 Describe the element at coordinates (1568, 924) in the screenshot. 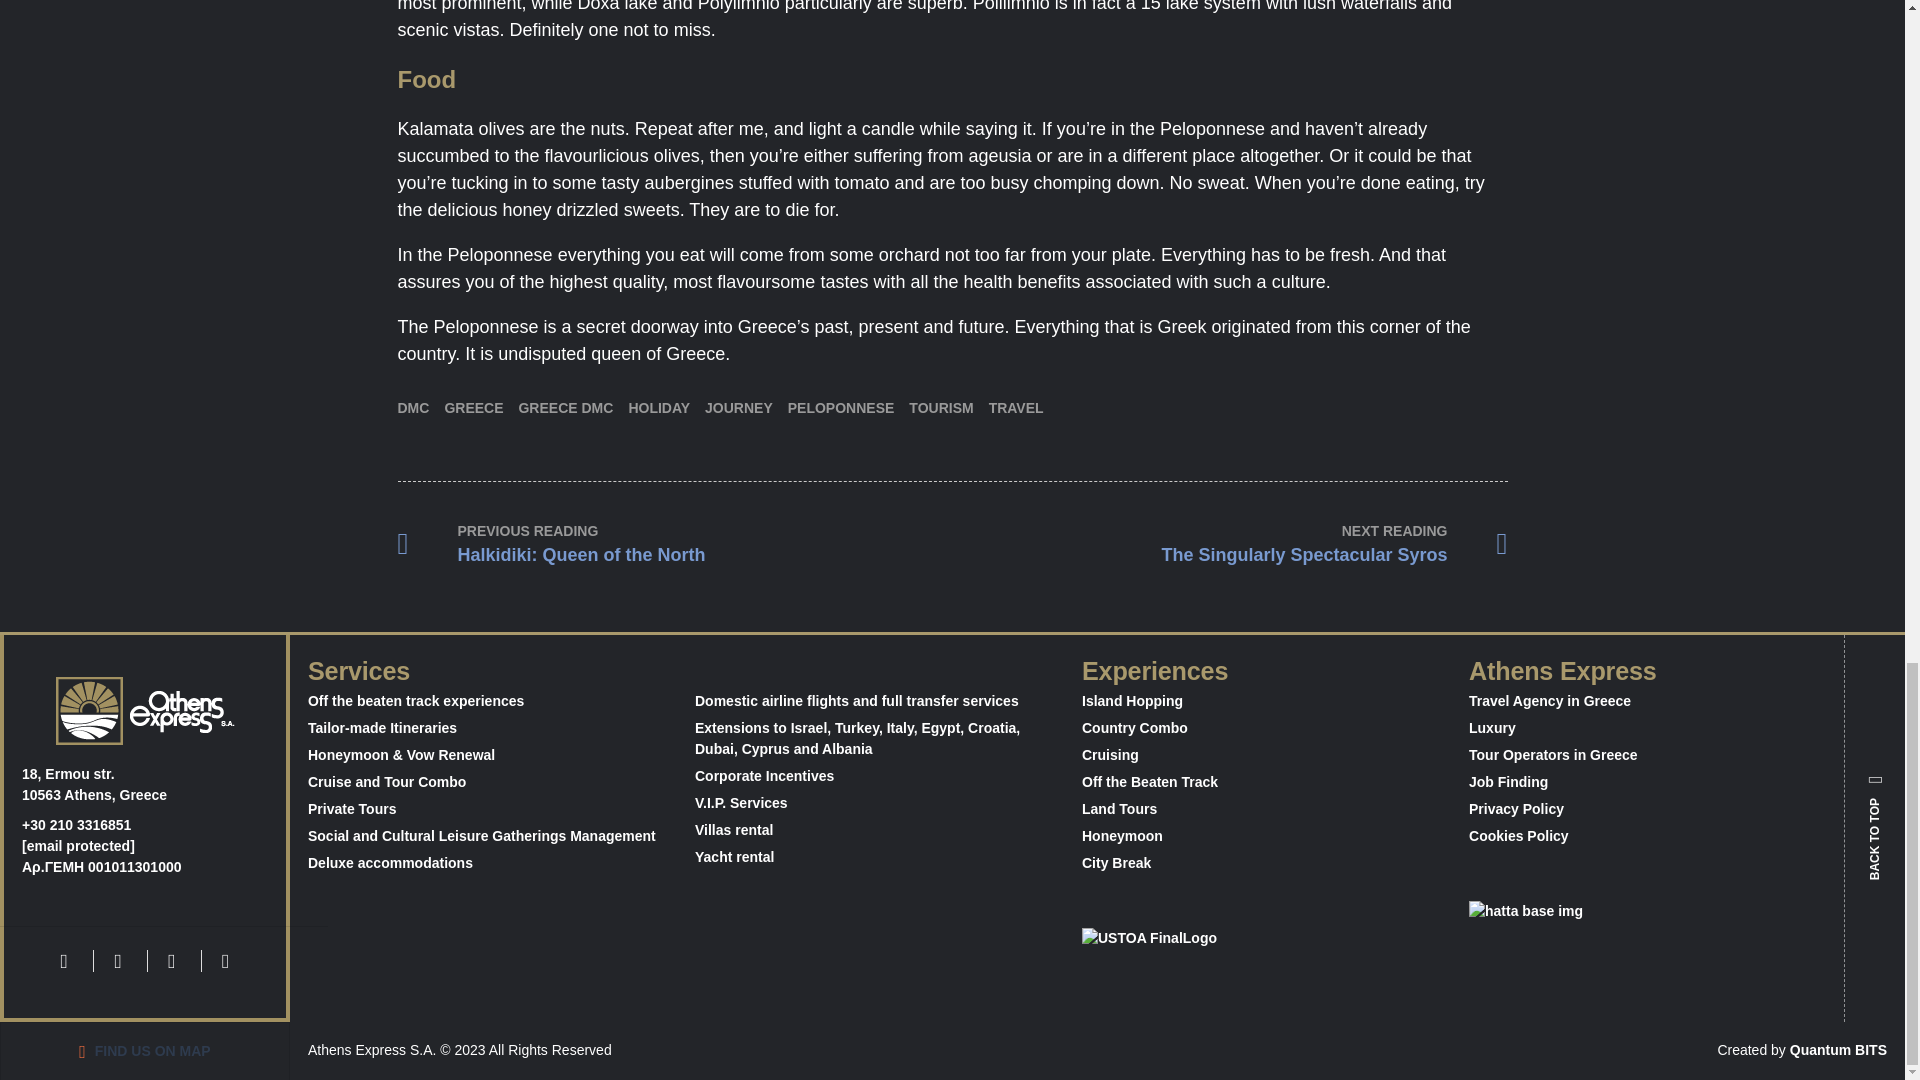

I see `GREECE DMC` at that location.